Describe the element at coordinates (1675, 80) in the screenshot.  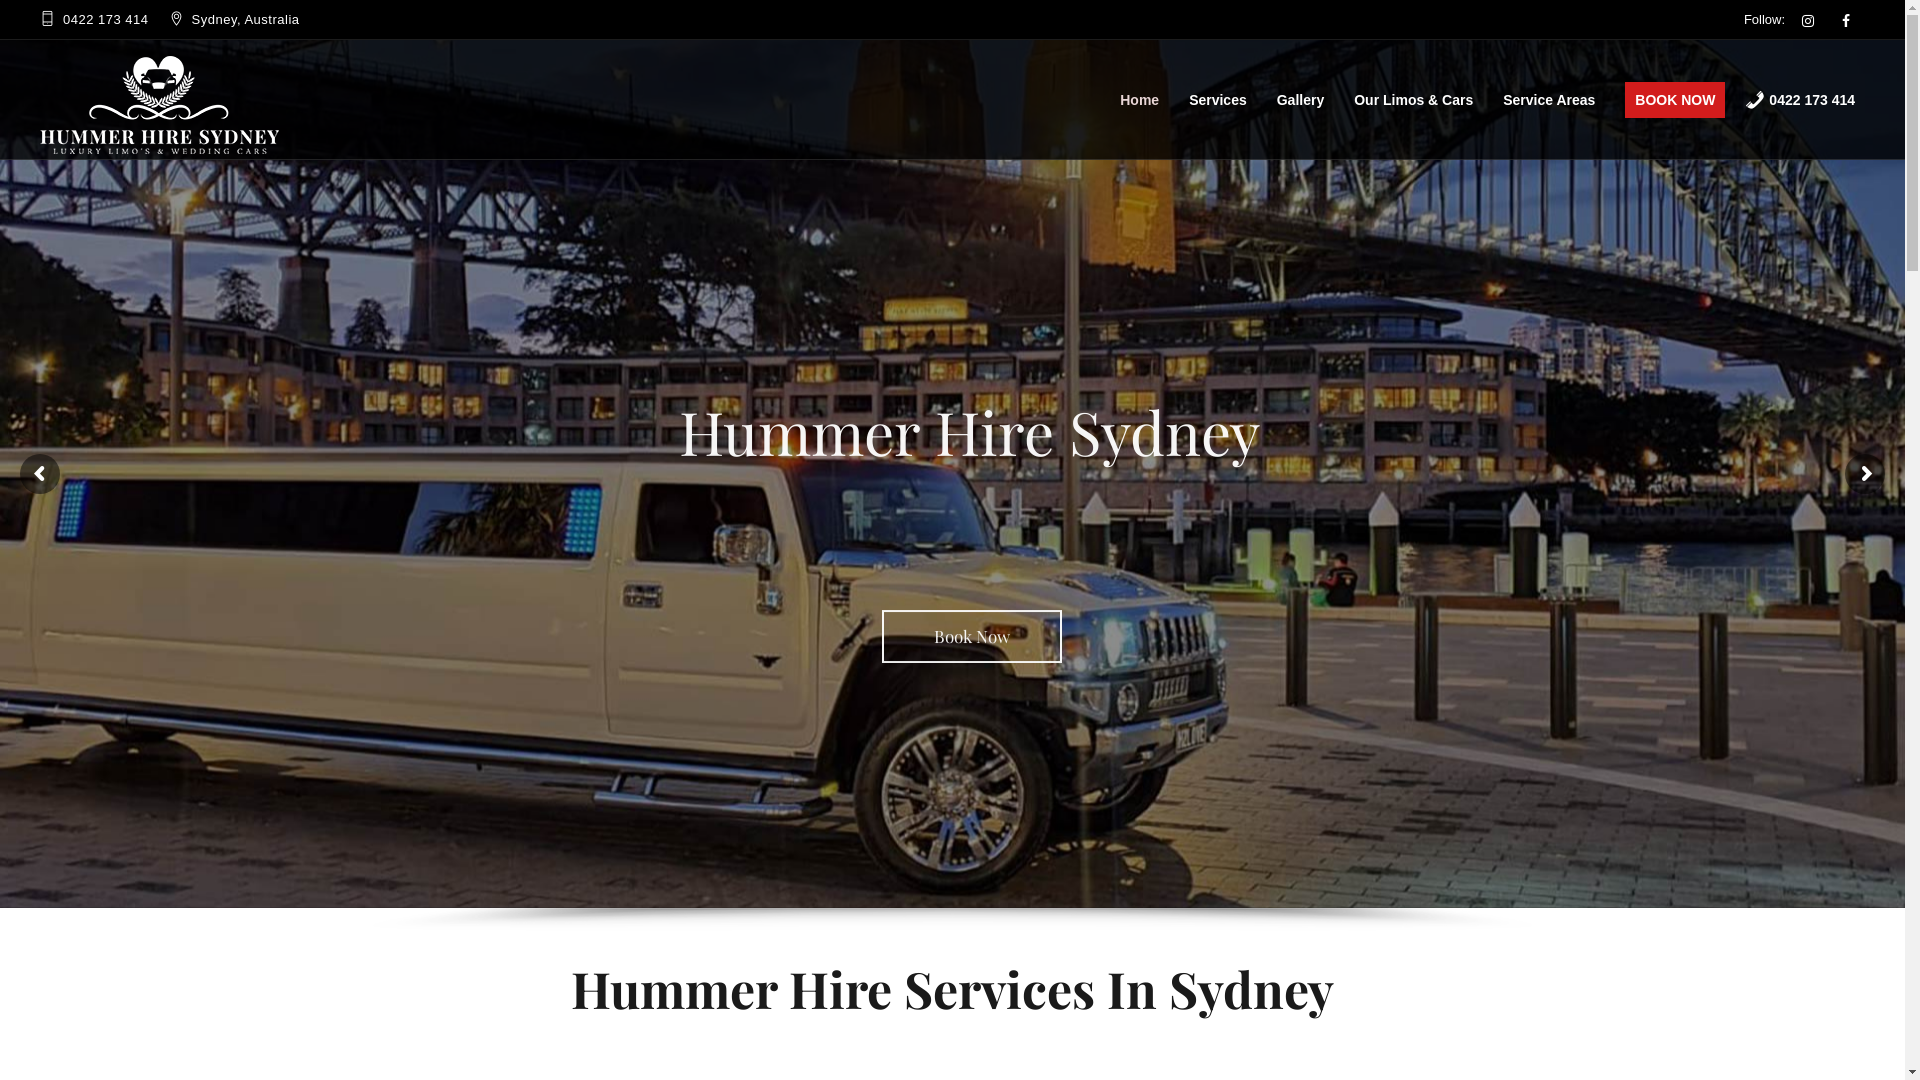
I see `BOOK NOW` at that location.